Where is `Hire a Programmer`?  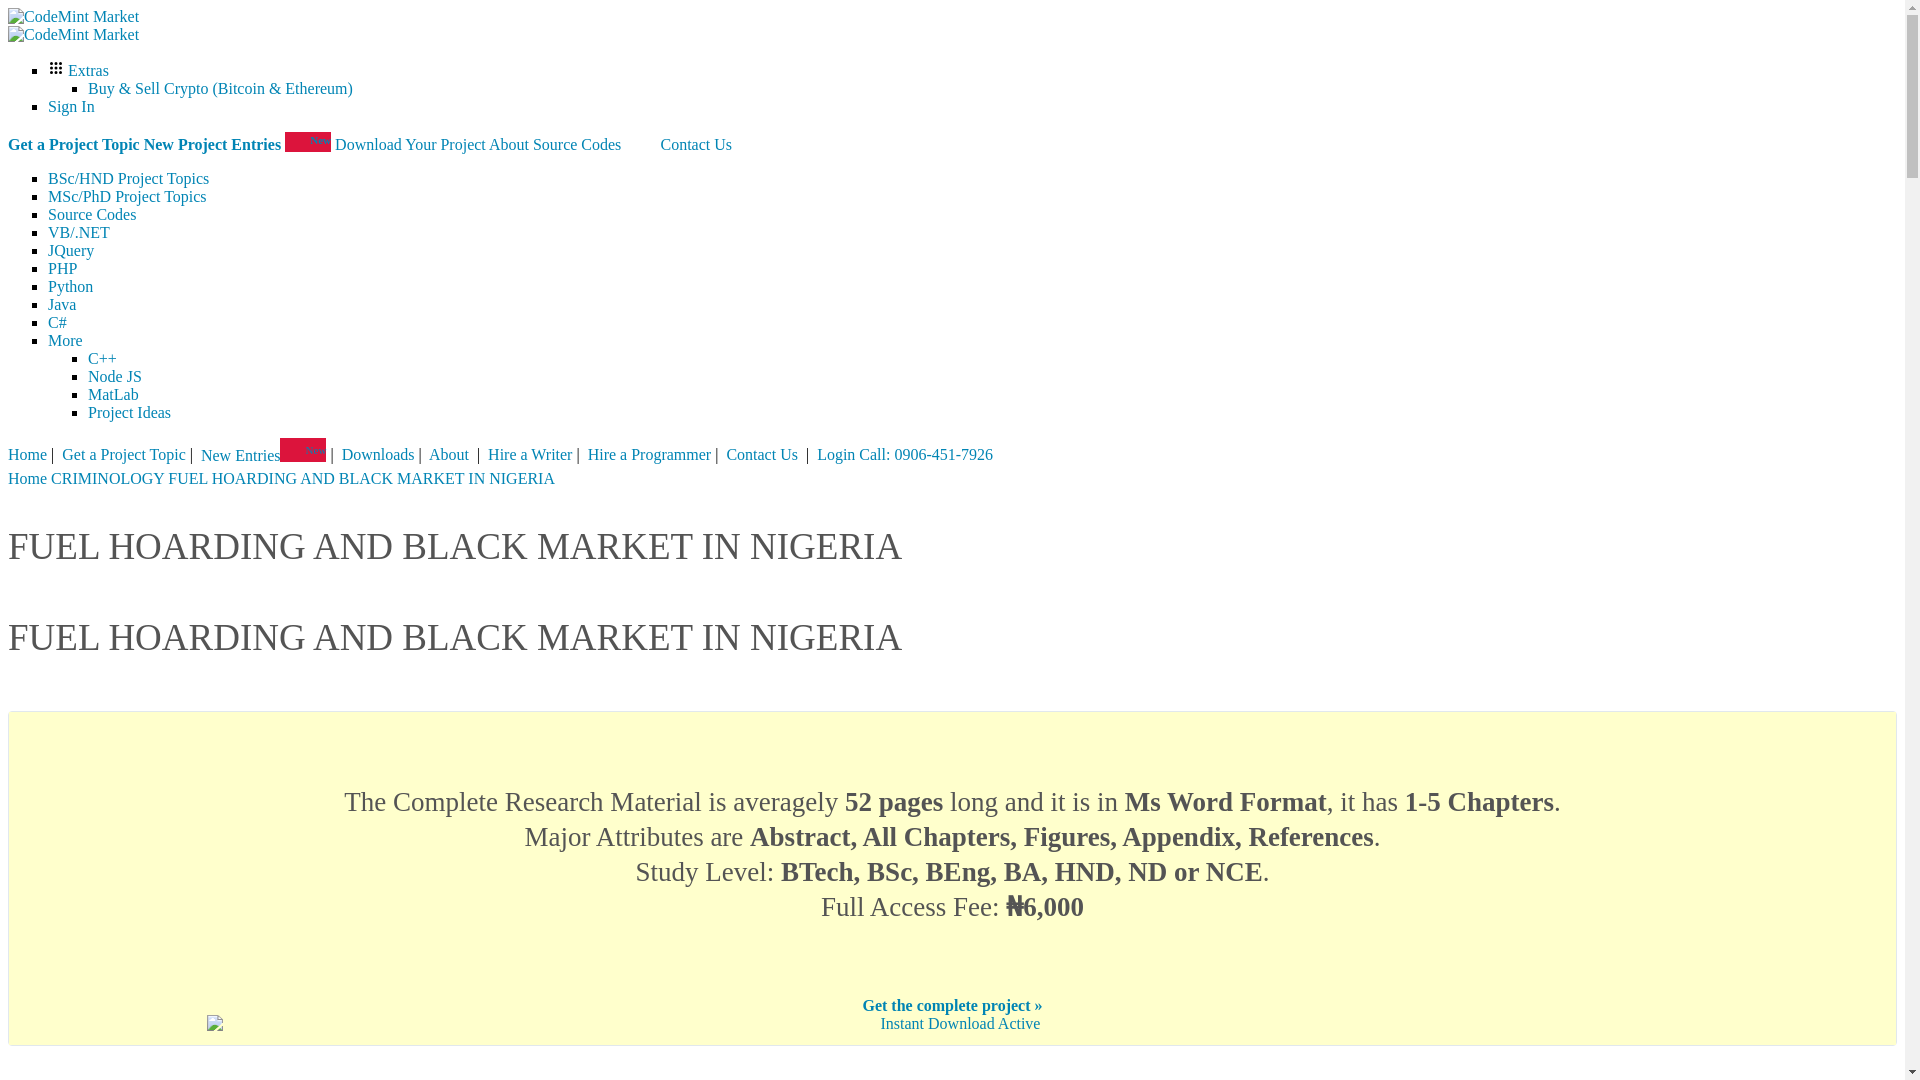 Hire a Programmer is located at coordinates (650, 456).